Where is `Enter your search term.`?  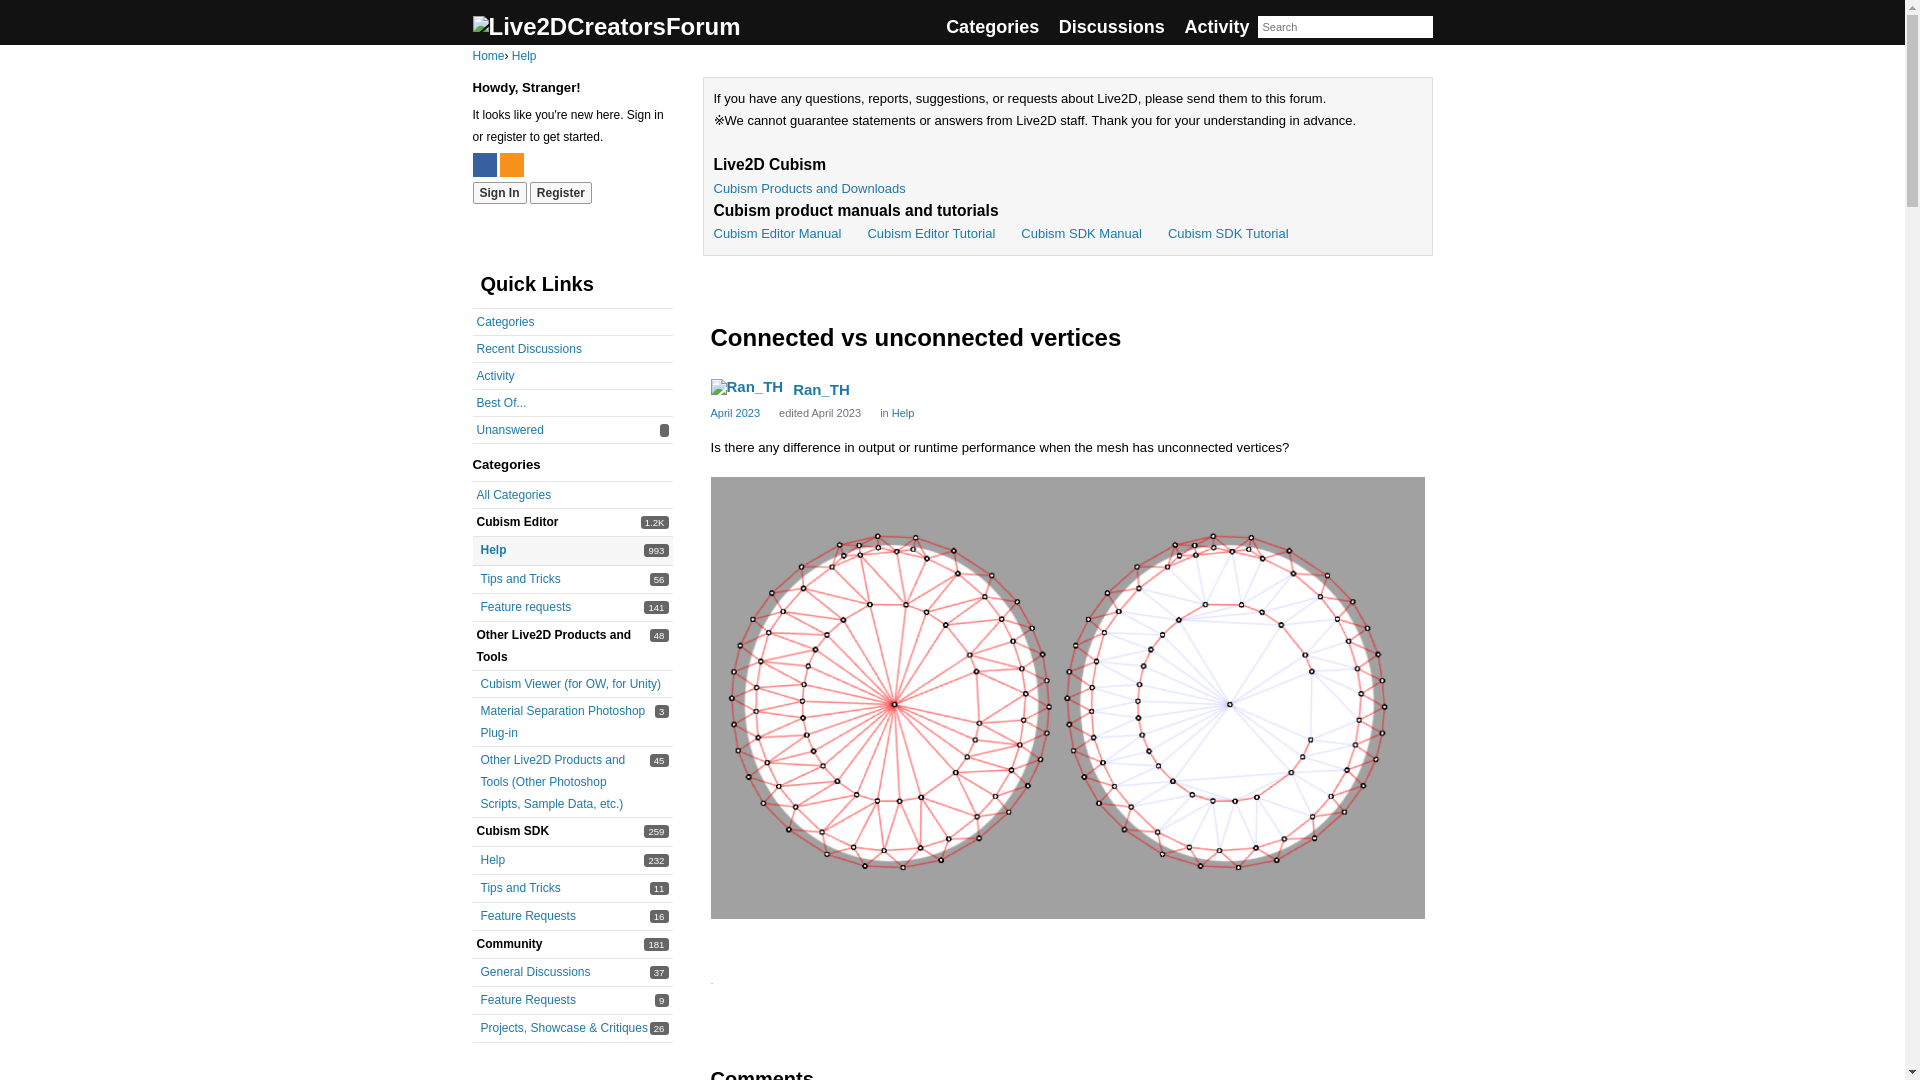 Enter your search term. is located at coordinates (1344, 26).